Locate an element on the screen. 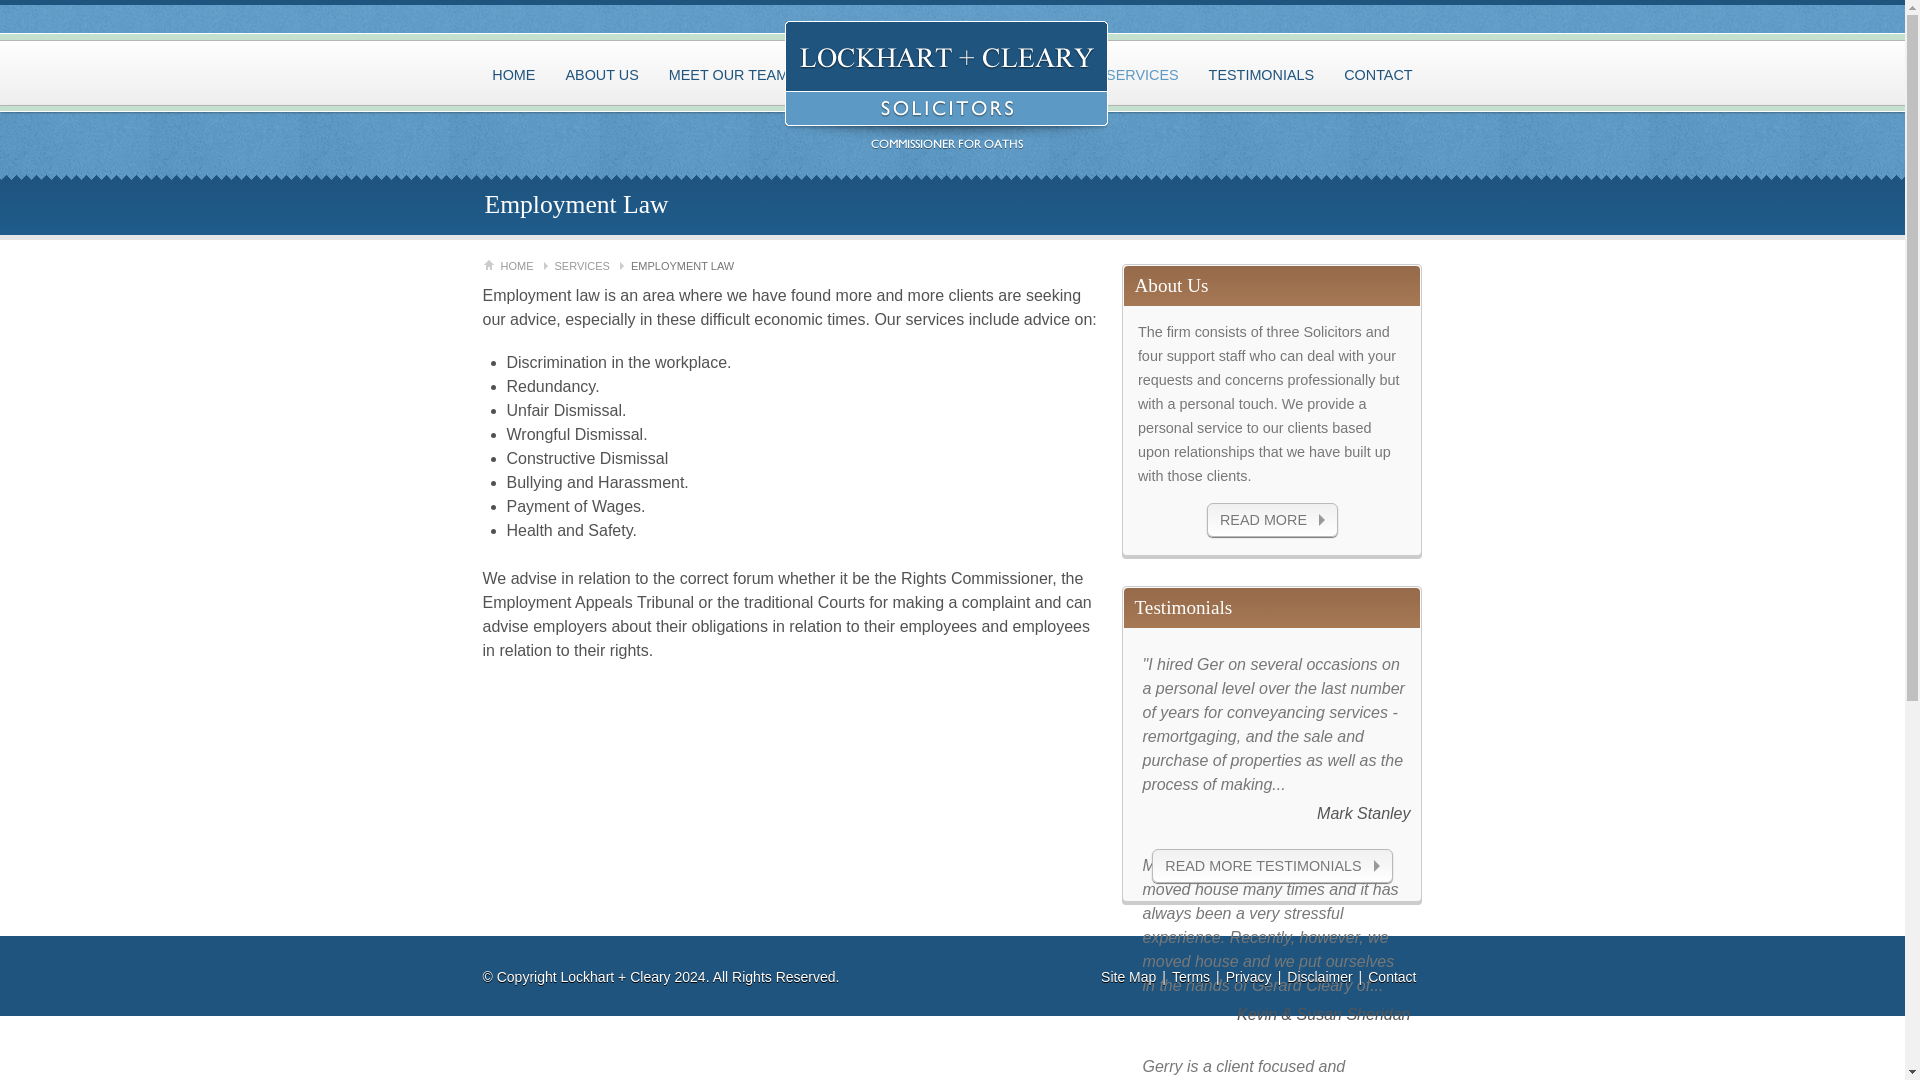 This screenshot has width=1920, height=1080. HOME is located at coordinates (523, 266).